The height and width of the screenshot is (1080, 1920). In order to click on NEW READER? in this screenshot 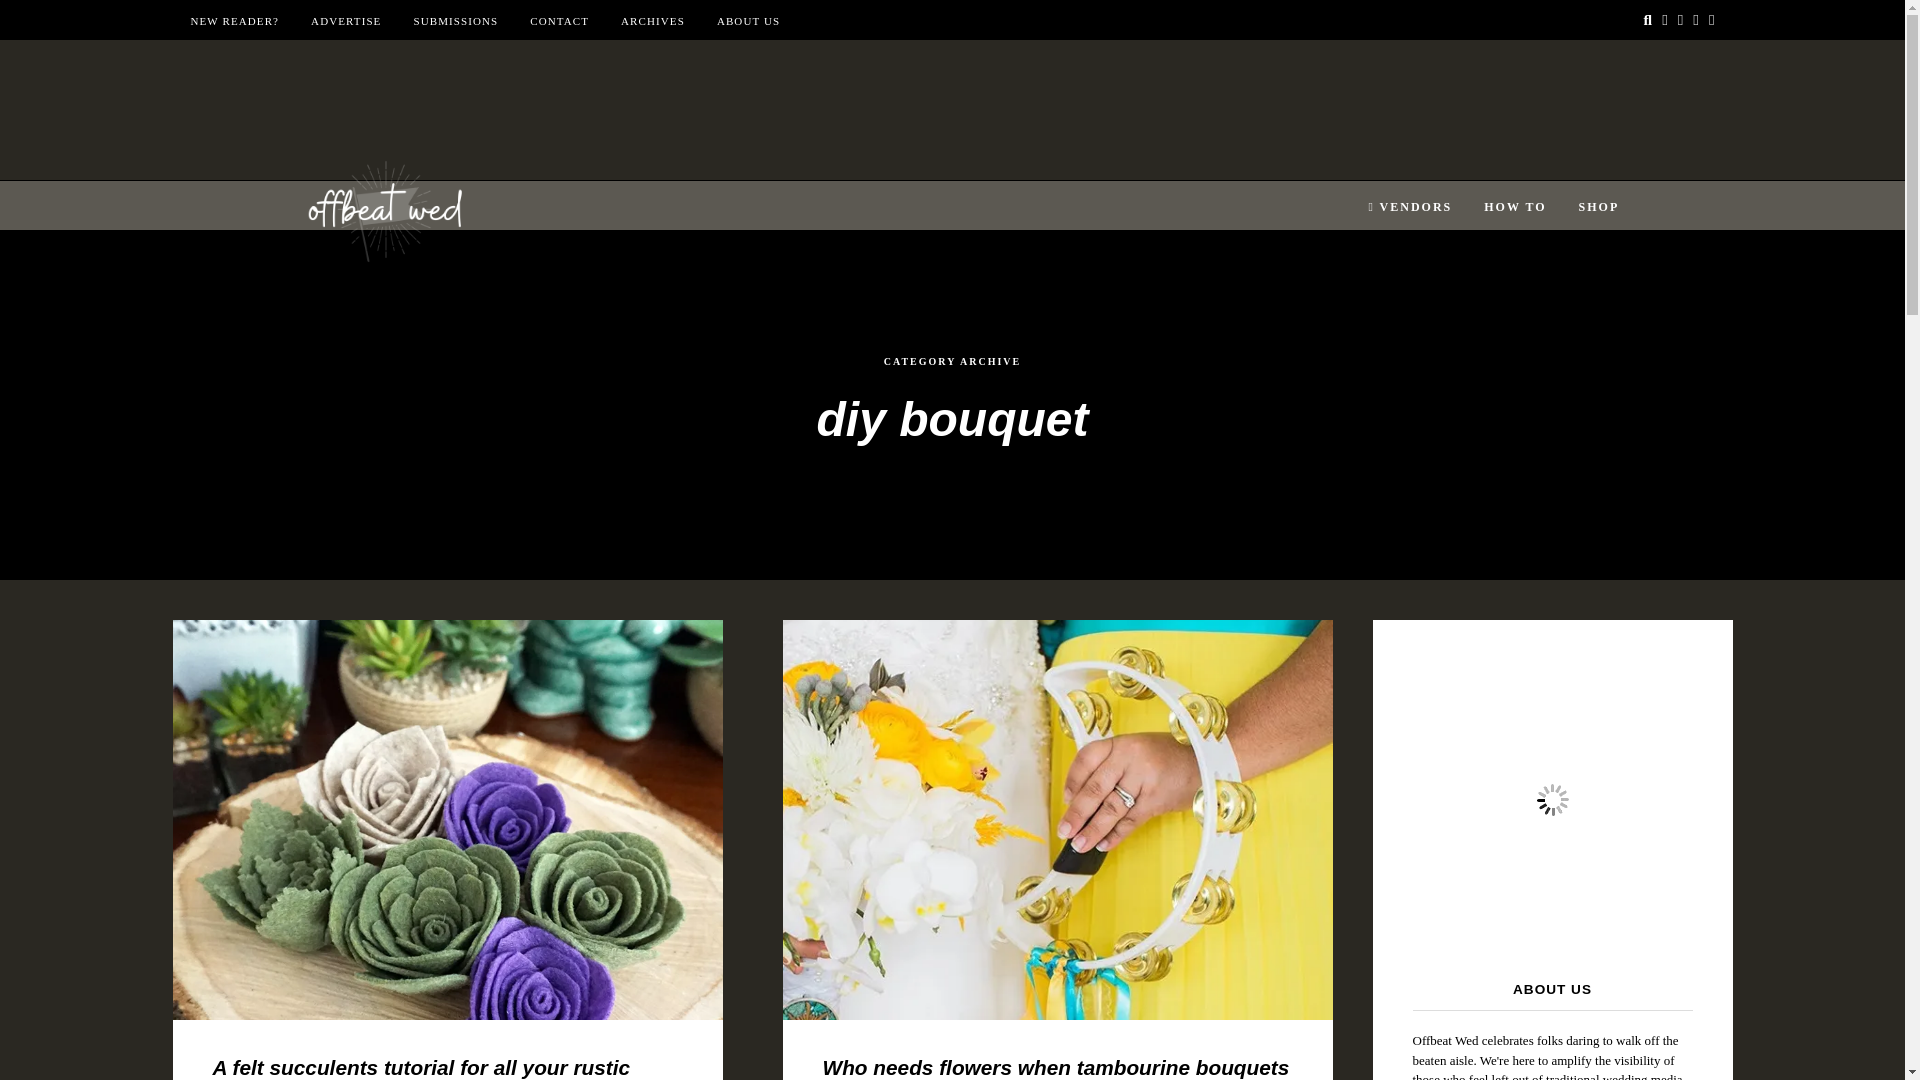, I will do `click(234, 21)`.